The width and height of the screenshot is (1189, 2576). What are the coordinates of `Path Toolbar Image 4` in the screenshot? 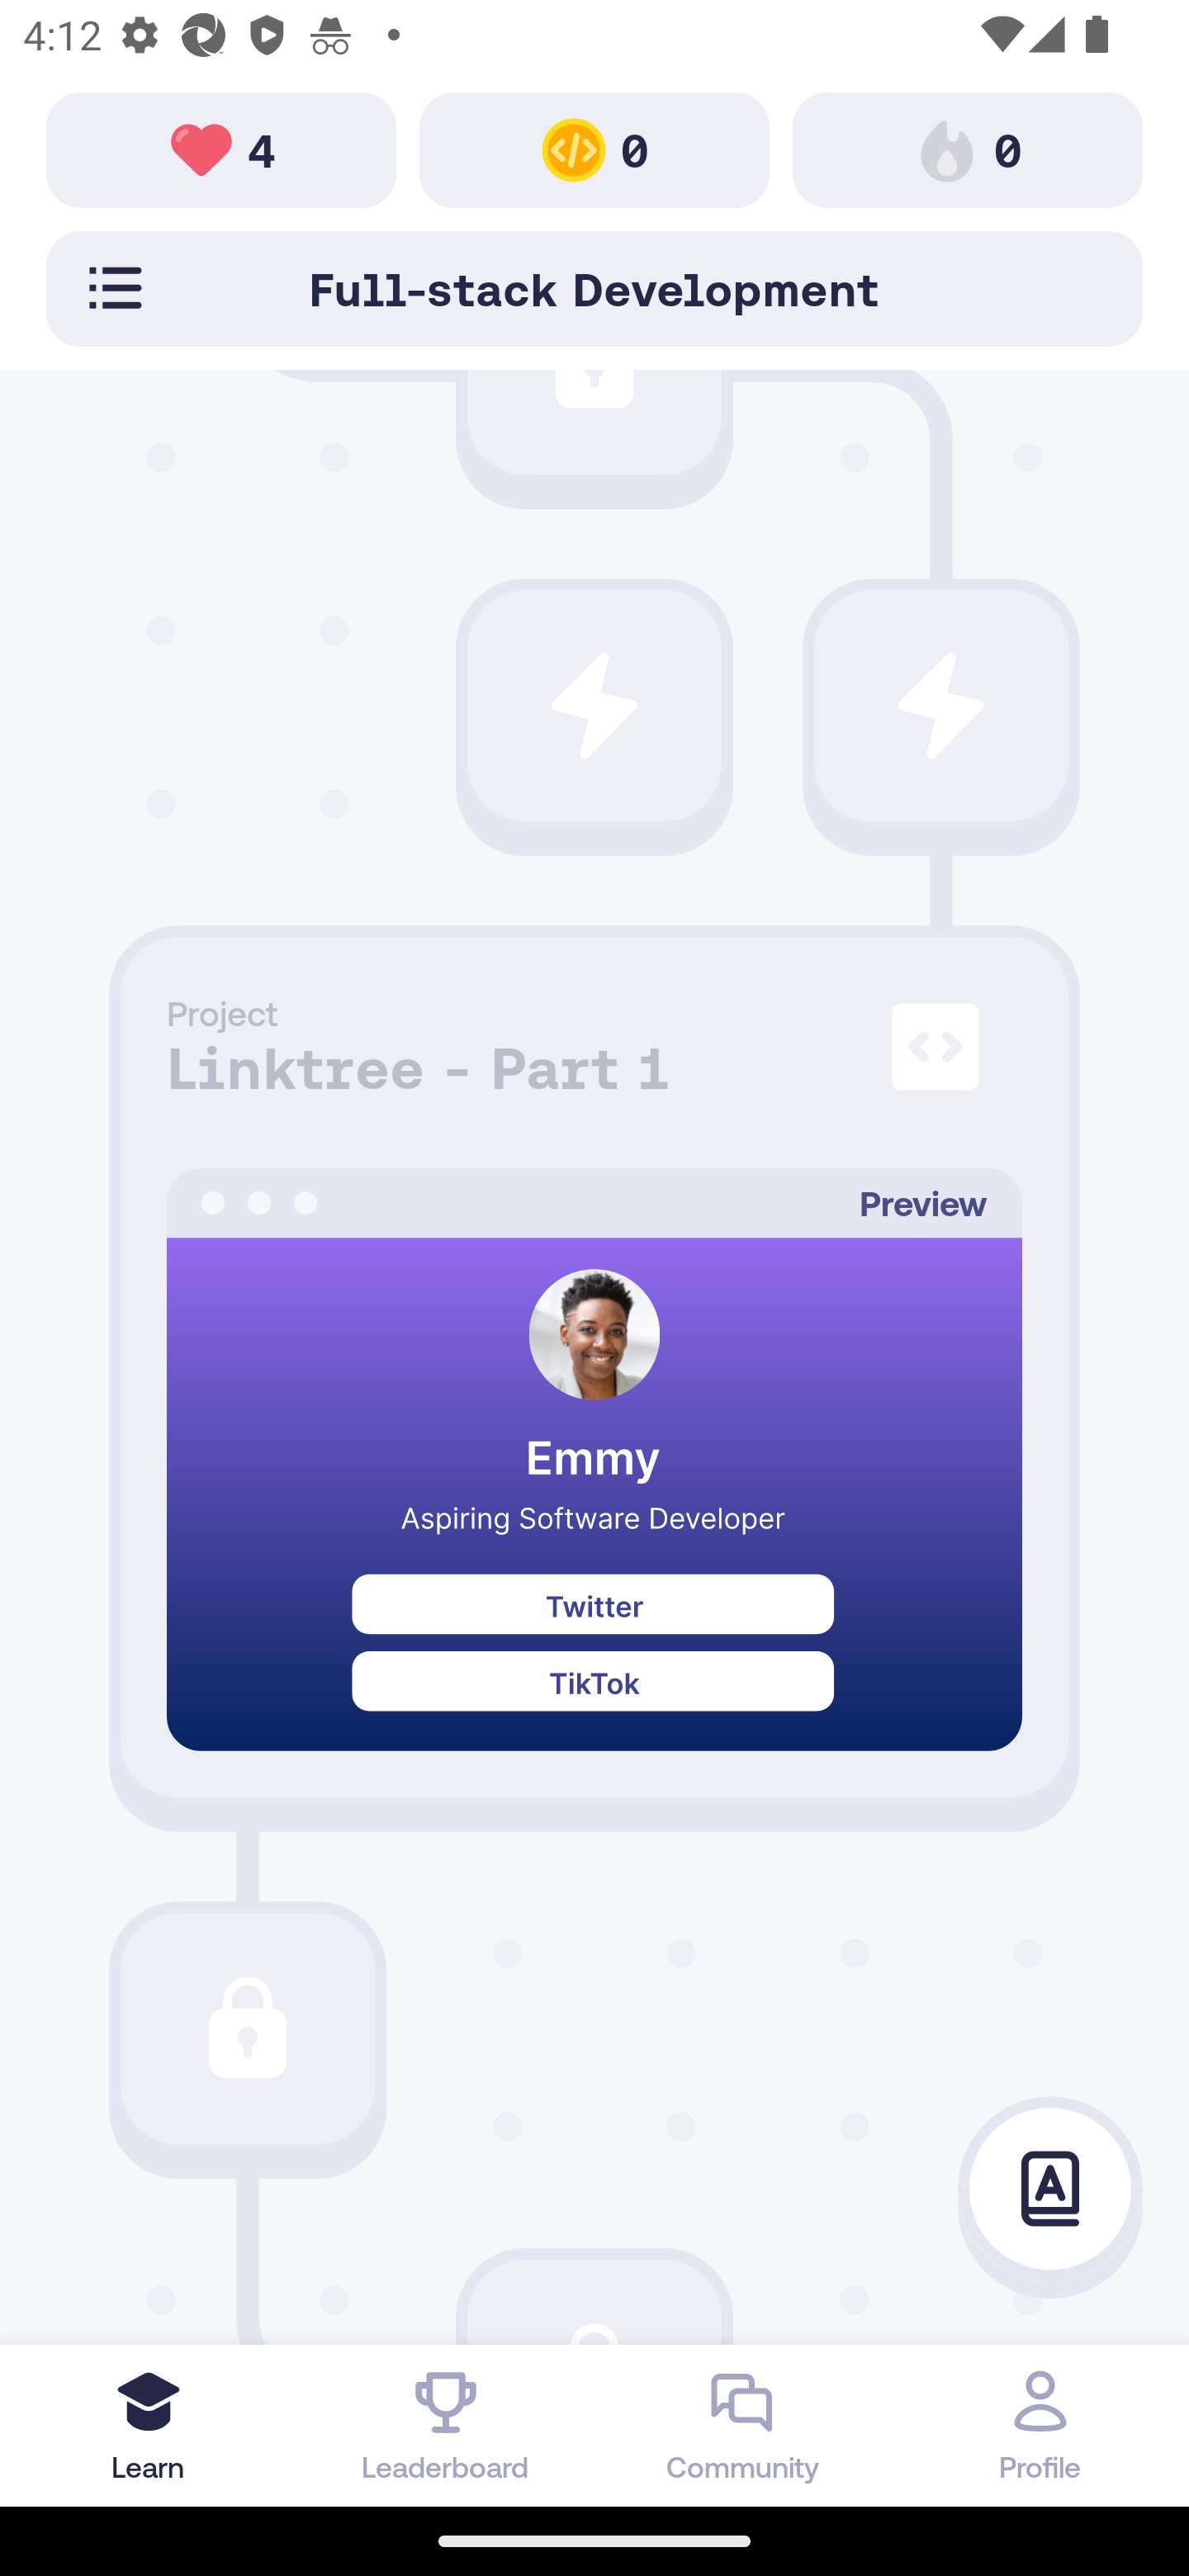 It's located at (221, 149).